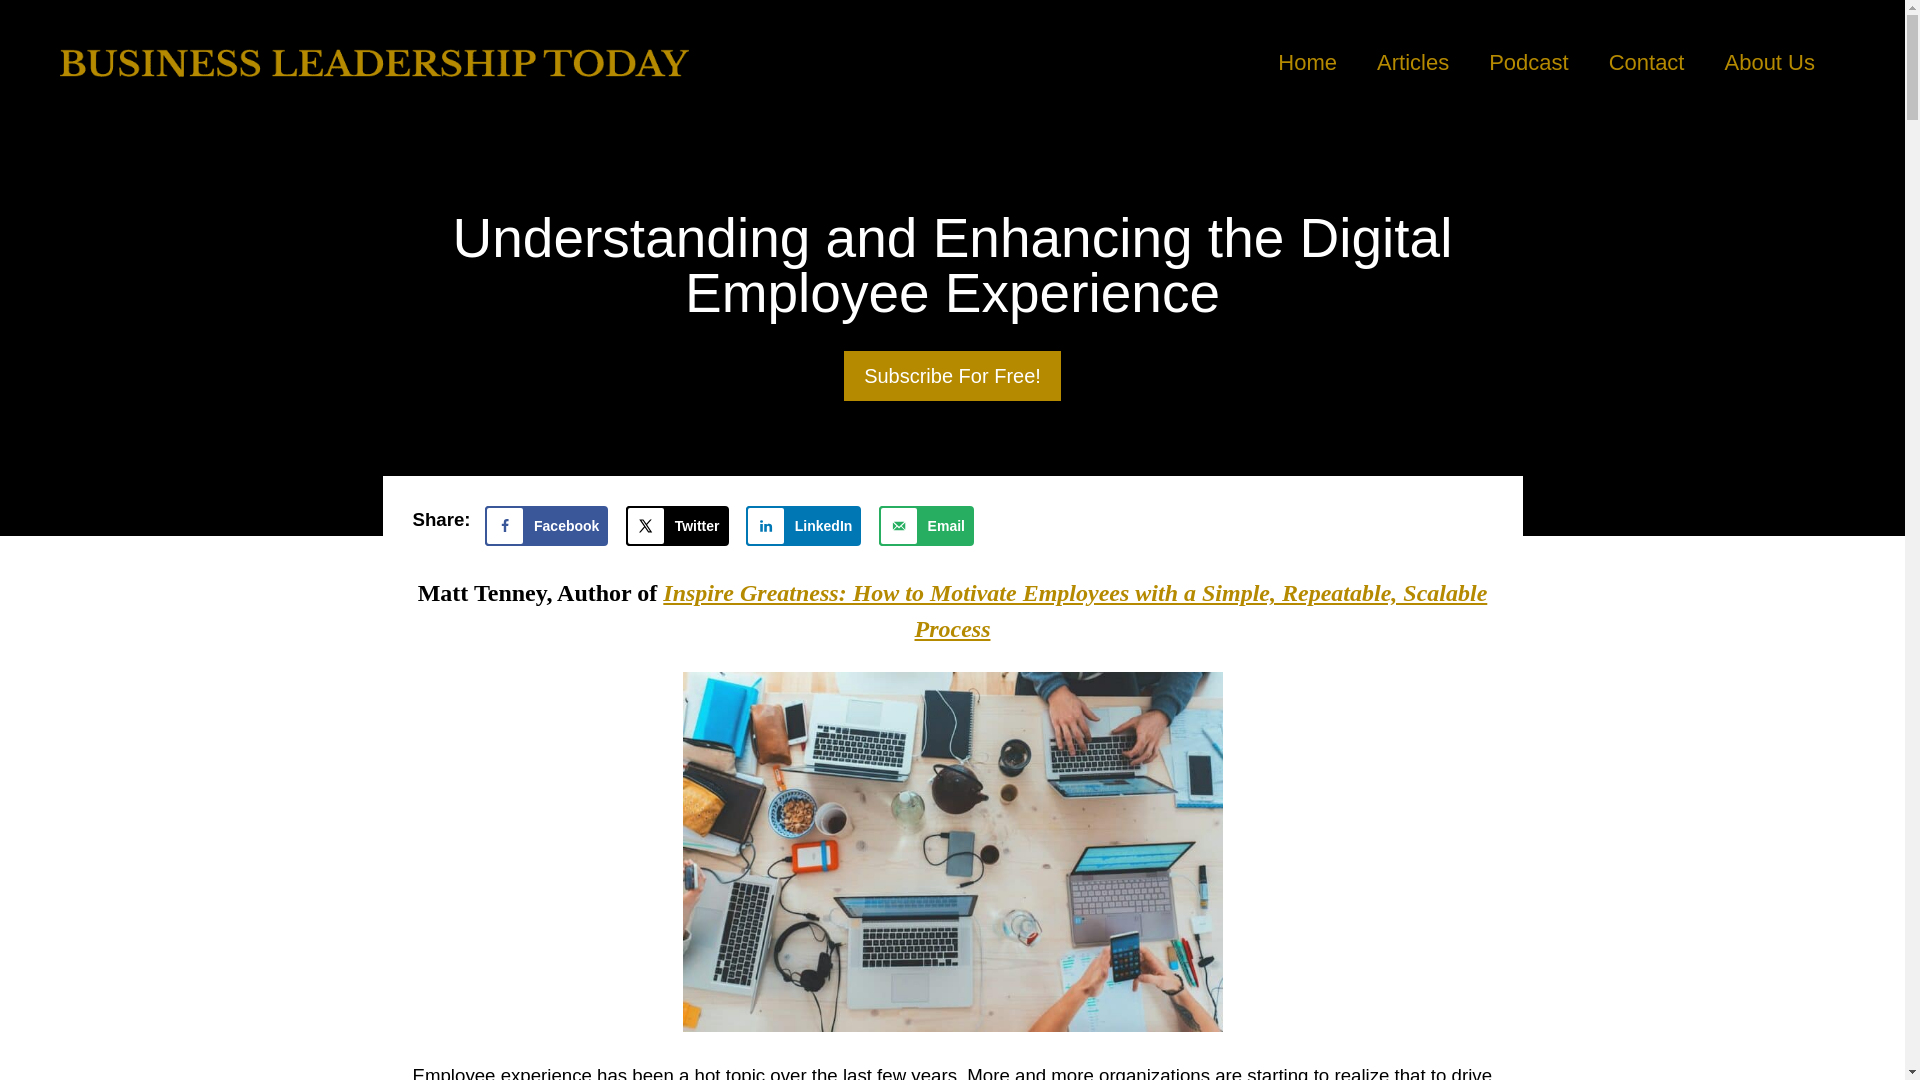 The image size is (1920, 1080). I want to click on Twitter, so click(677, 526).